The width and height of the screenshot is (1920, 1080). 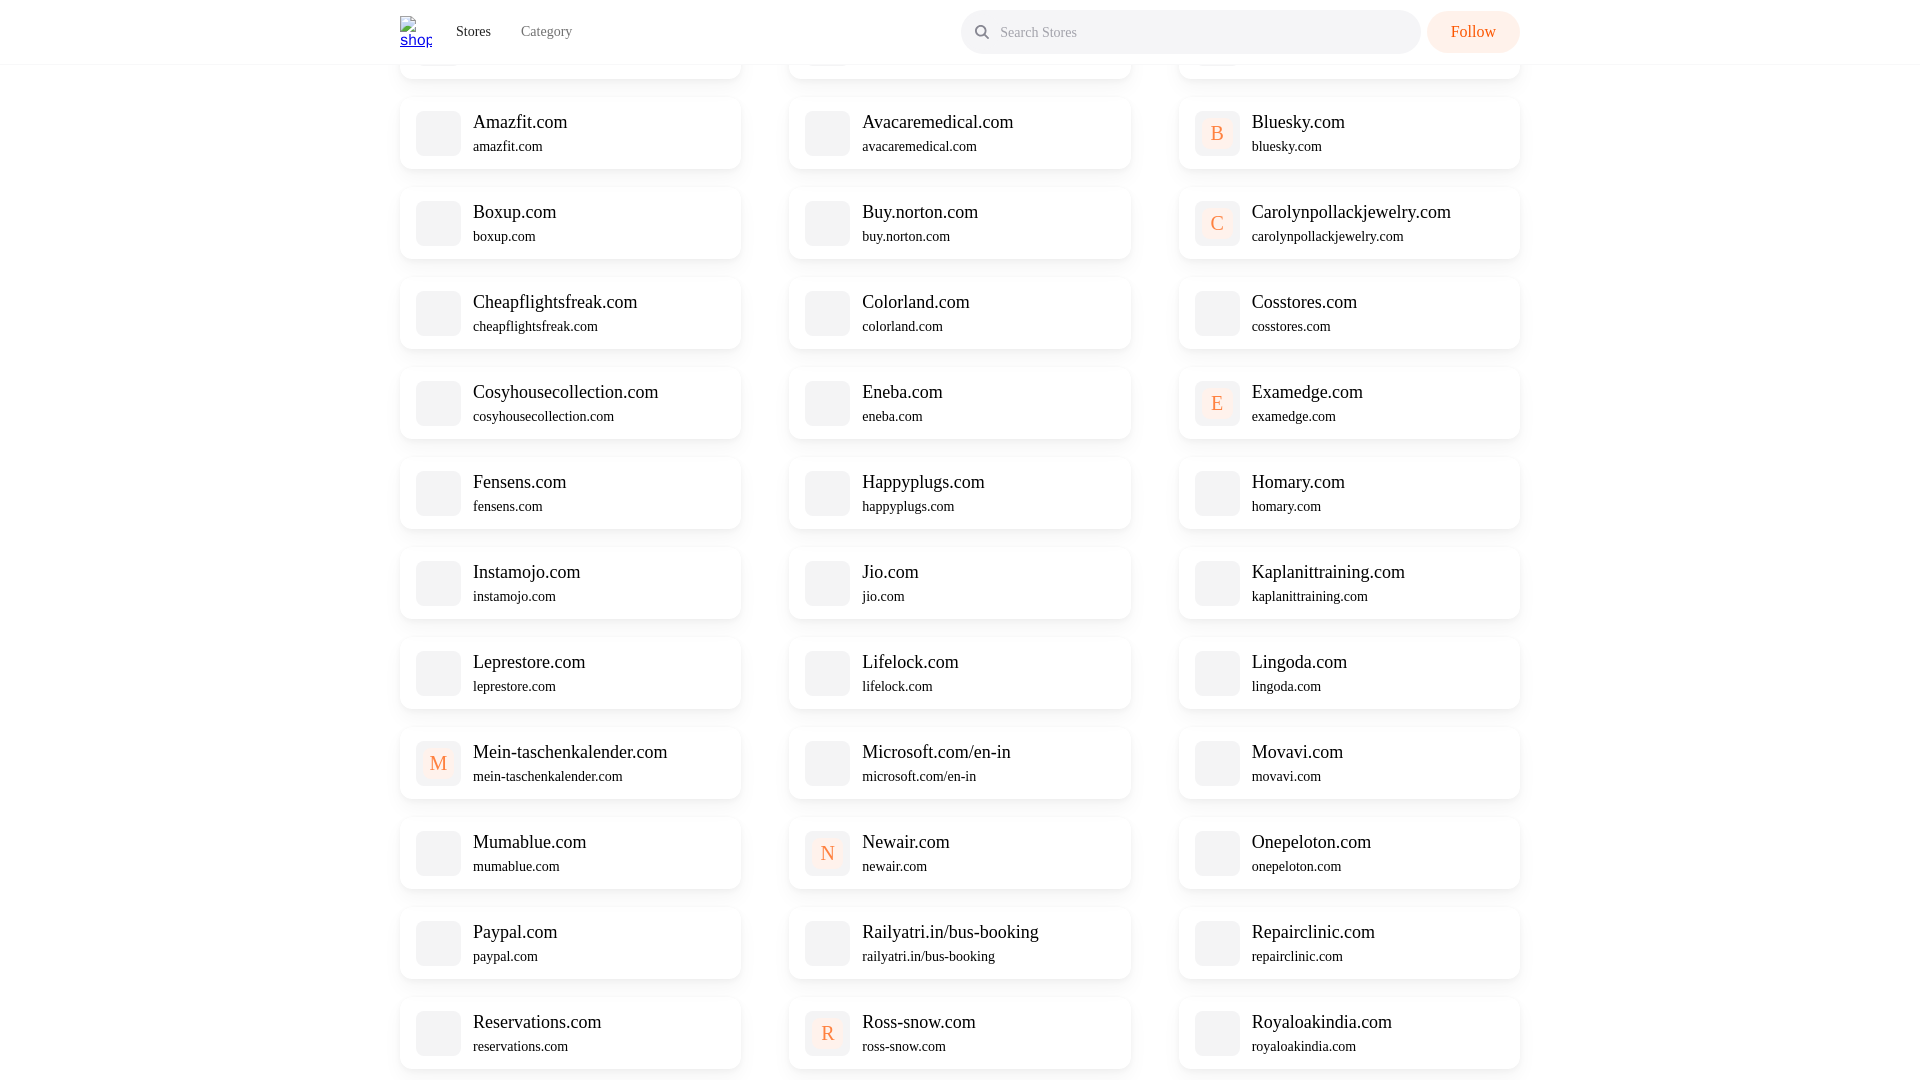 What do you see at coordinates (960, 32) in the screenshot?
I see `Aeroflowbreastpumps.com` at bounding box center [960, 32].